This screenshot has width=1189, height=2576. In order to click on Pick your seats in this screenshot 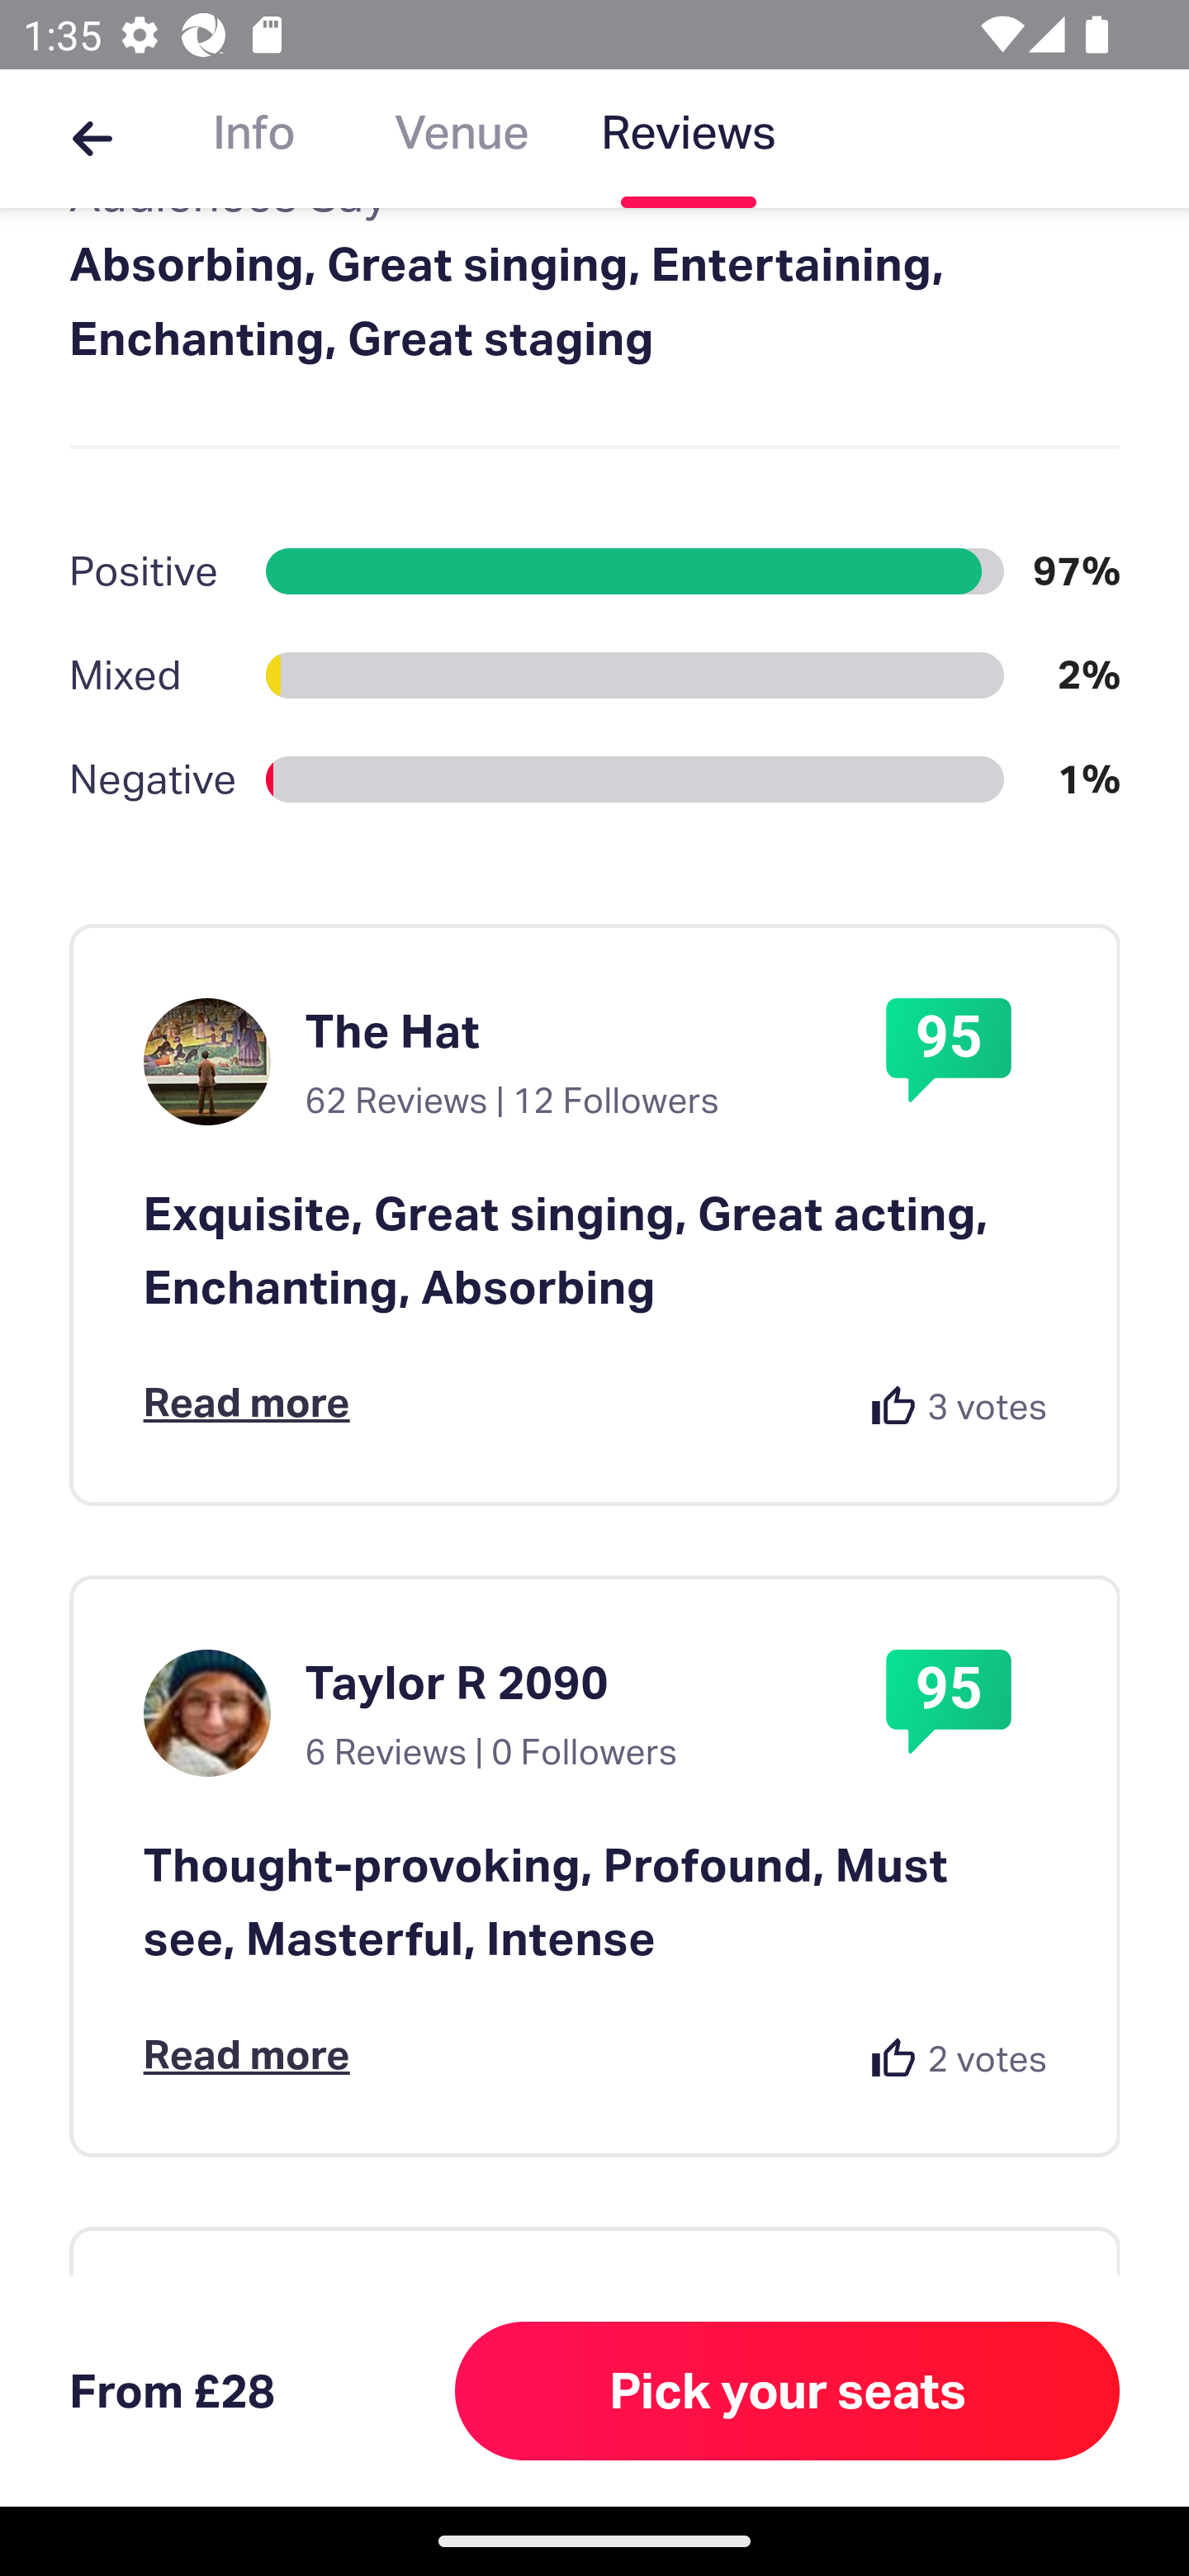, I will do `click(788, 2390)`.